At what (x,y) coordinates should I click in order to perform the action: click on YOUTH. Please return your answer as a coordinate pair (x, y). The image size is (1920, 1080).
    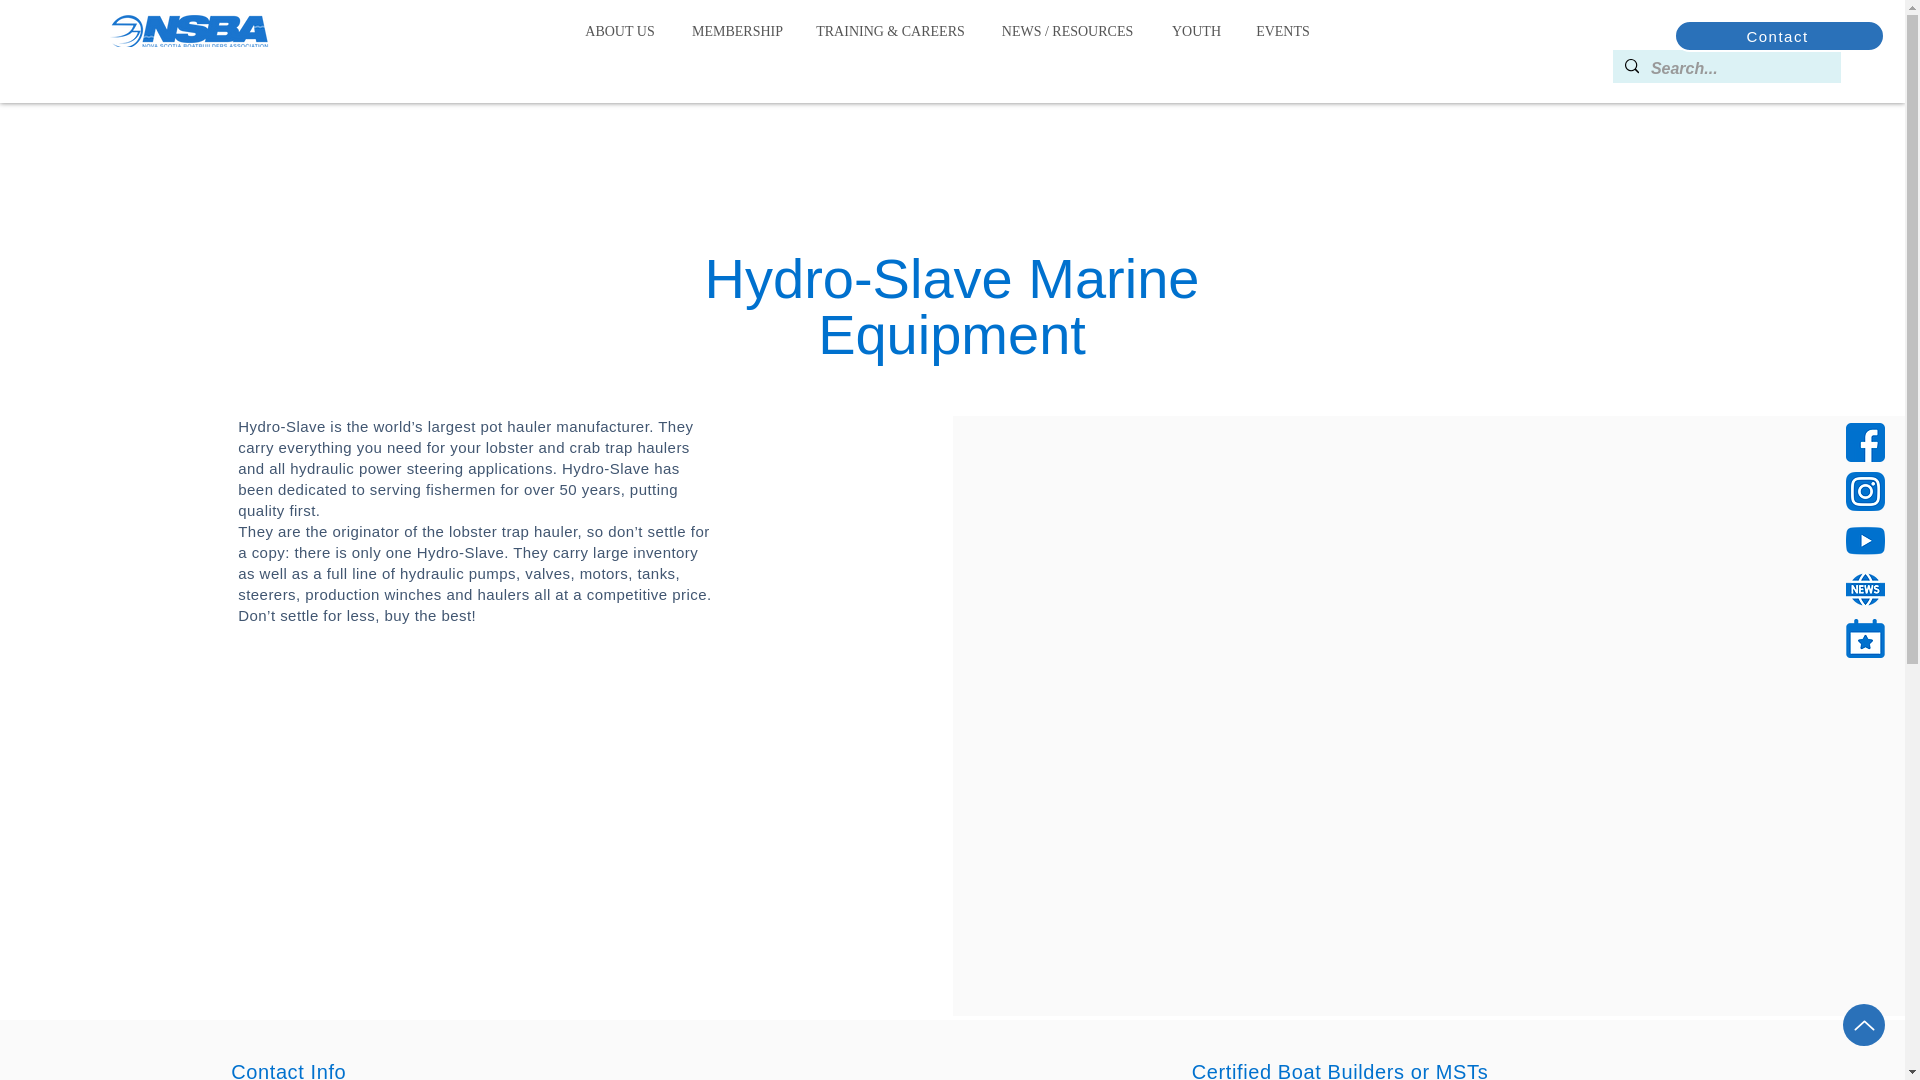
    Looking at the image, I should click on (1196, 31).